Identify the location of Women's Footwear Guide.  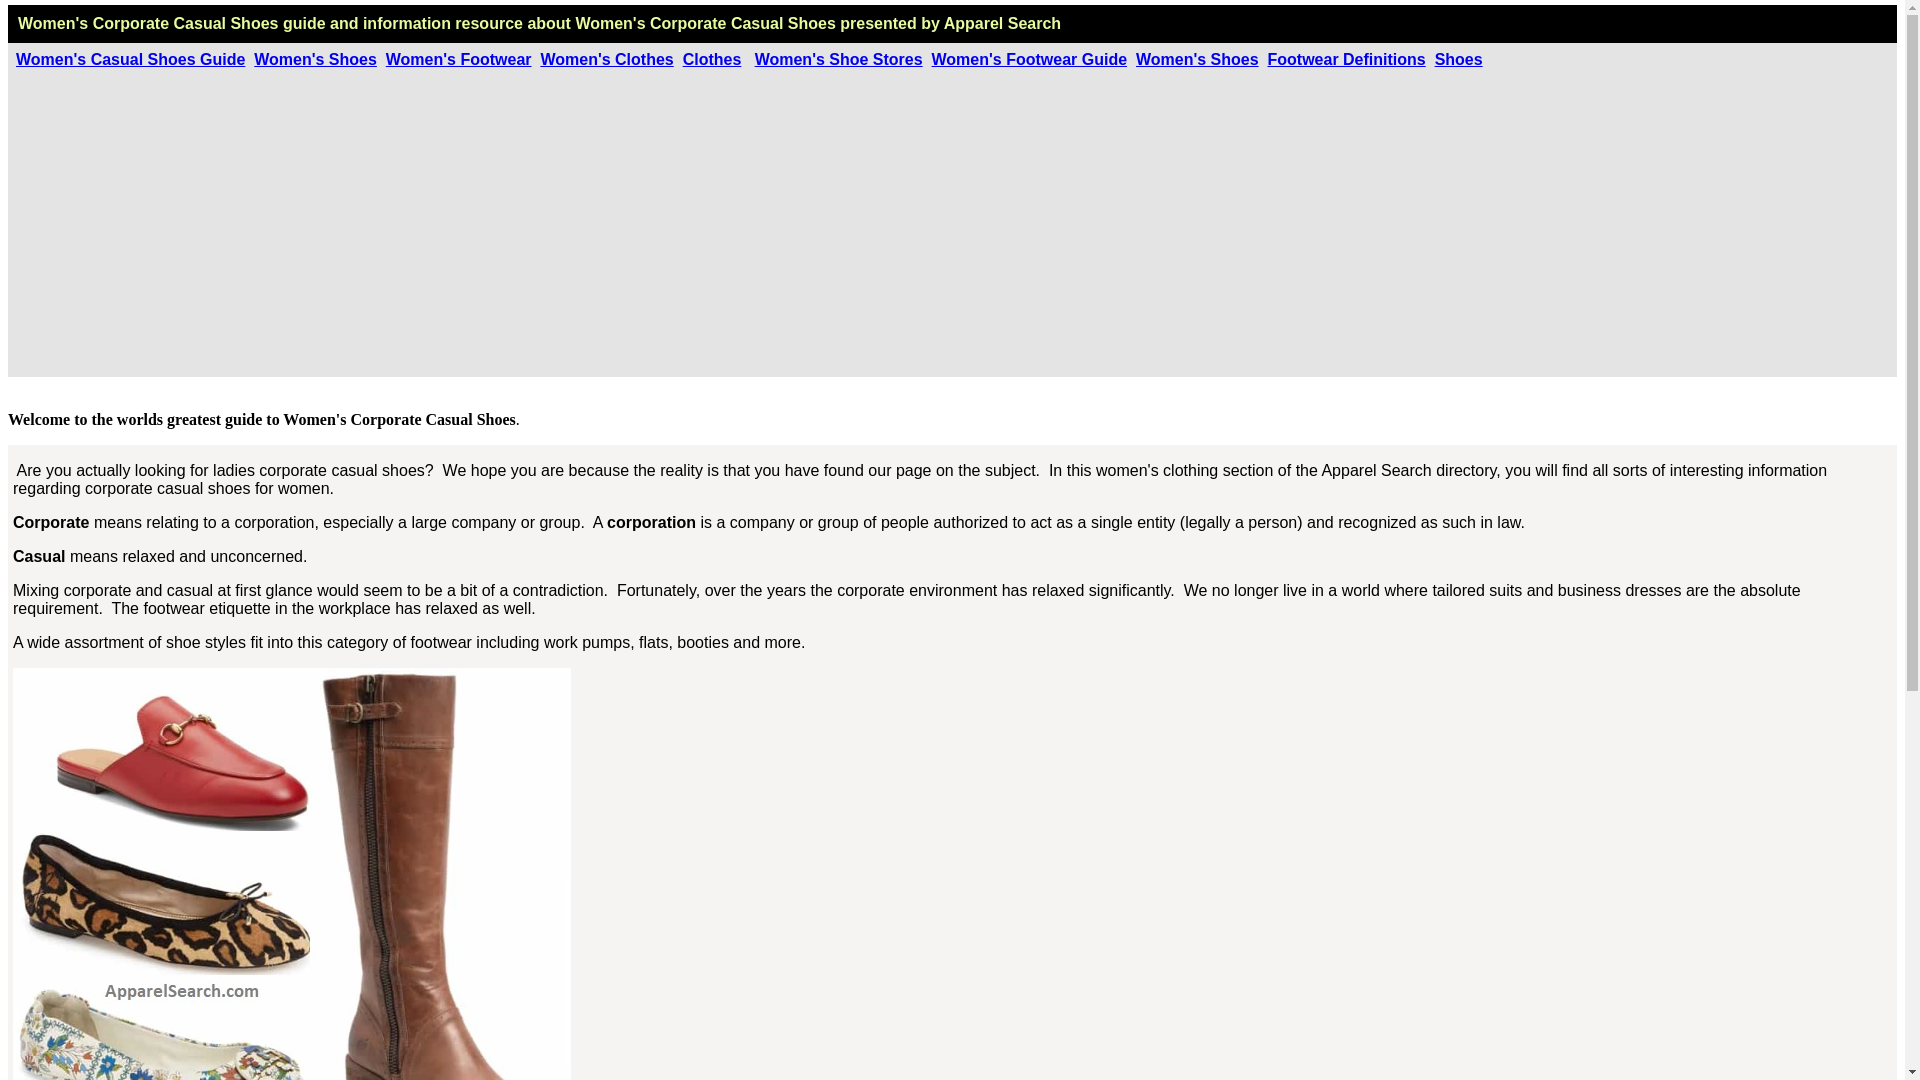
(1030, 59).